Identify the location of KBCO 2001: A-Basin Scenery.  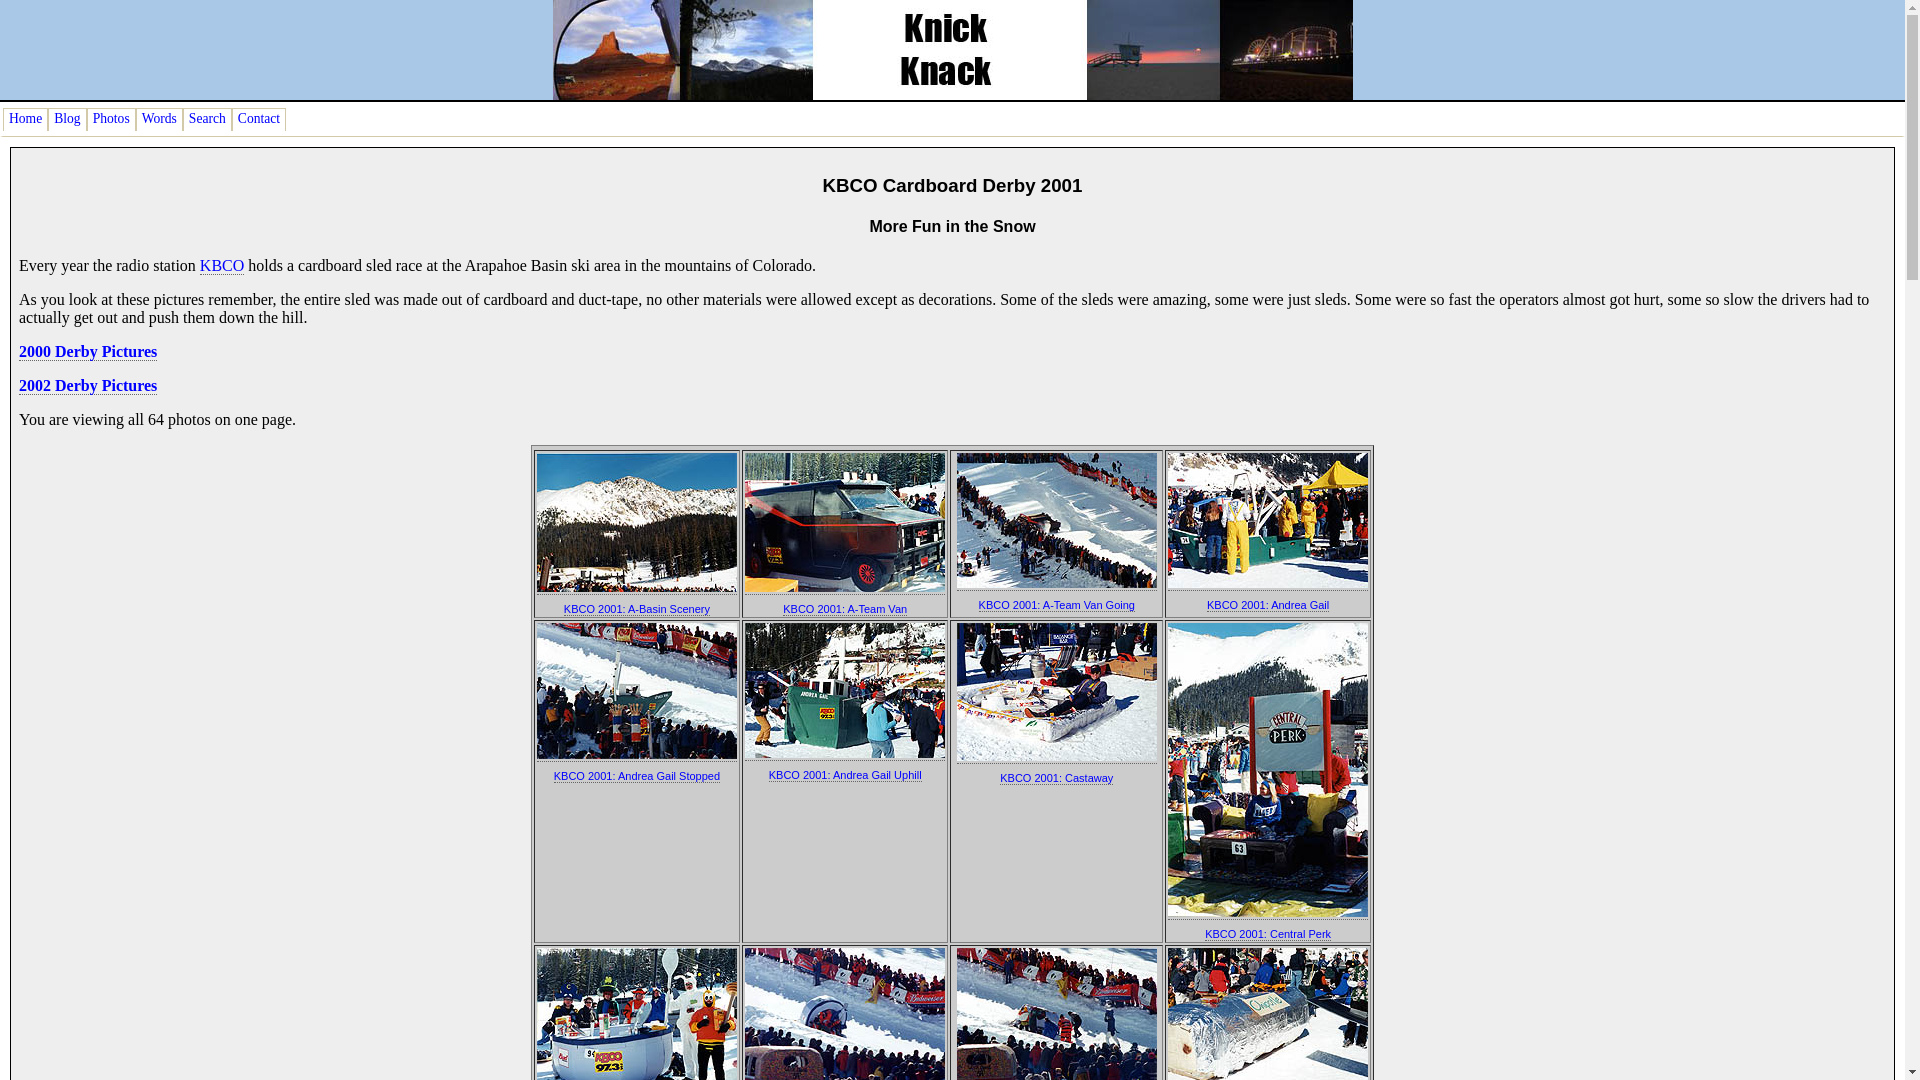
(637, 608).